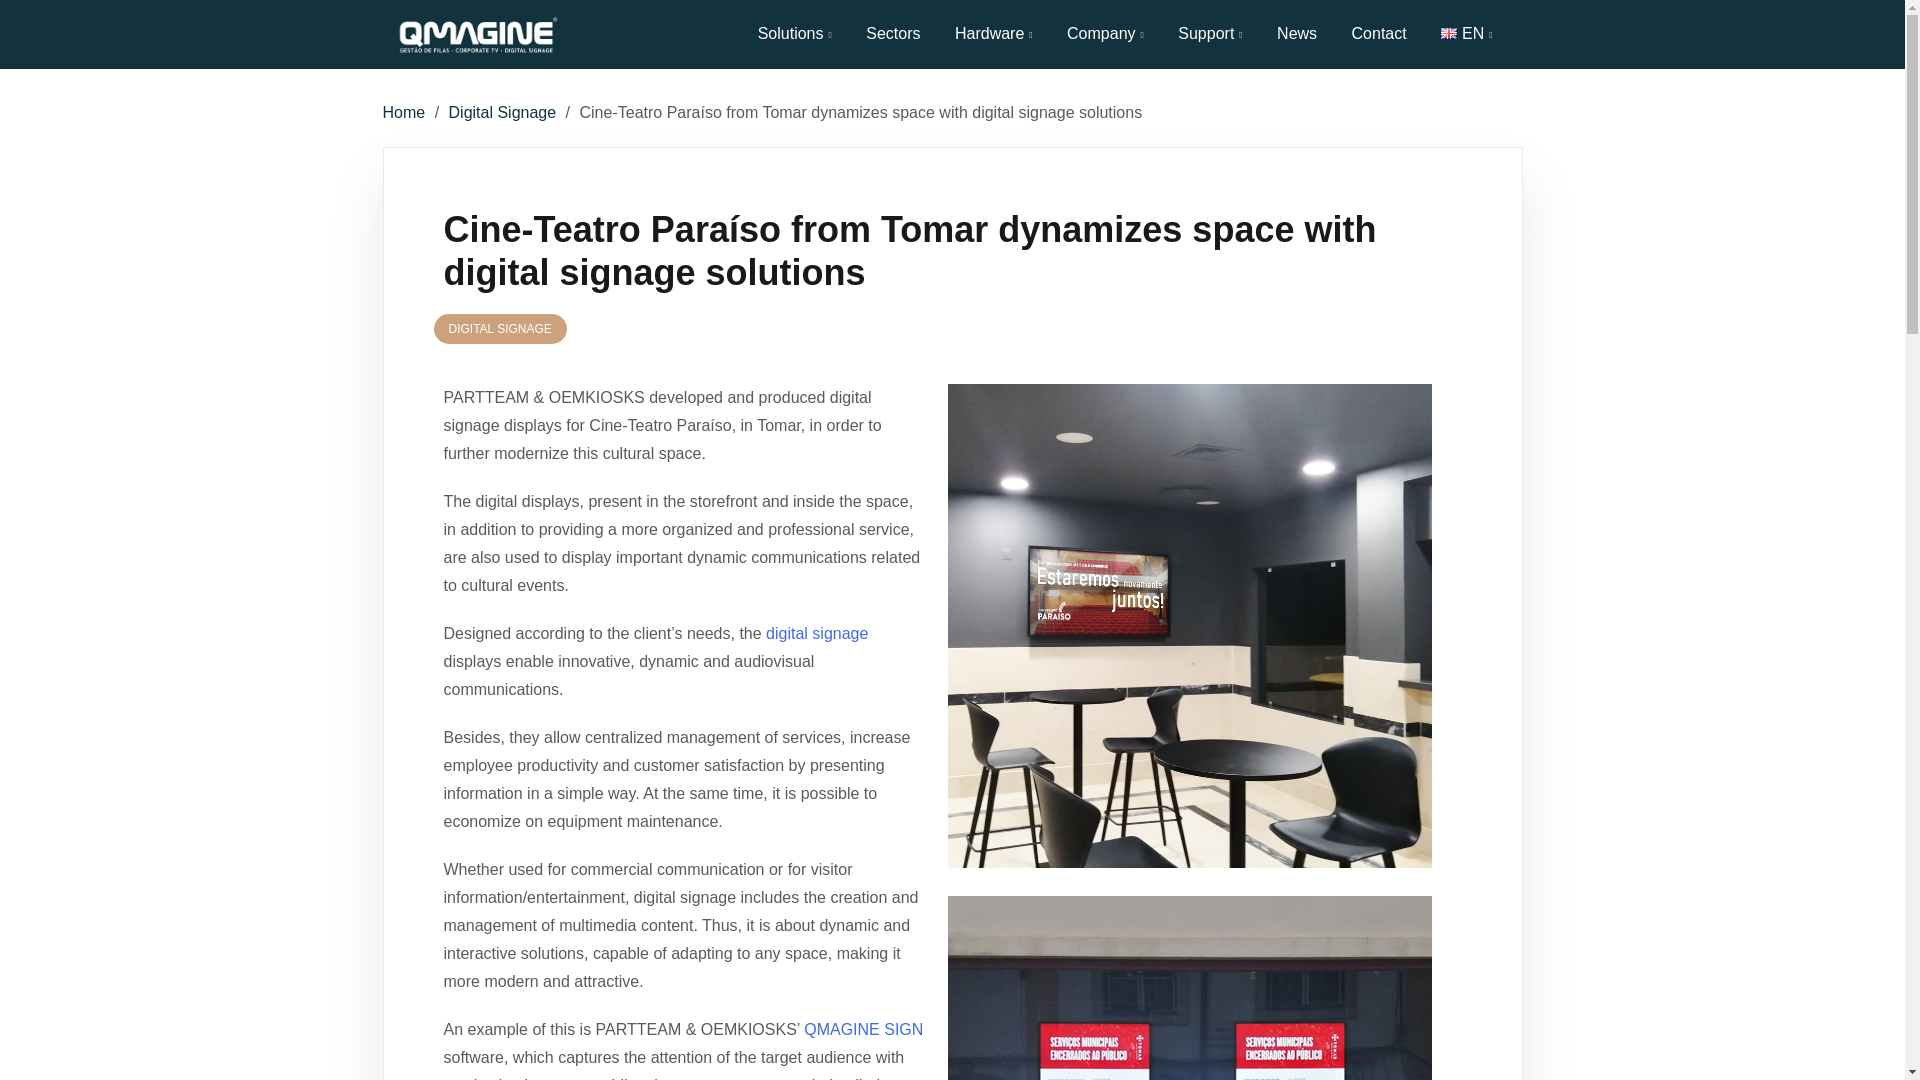  What do you see at coordinates (1466, 34) in the screenshot?
I see `EN` at bounding box center [1466, 34].